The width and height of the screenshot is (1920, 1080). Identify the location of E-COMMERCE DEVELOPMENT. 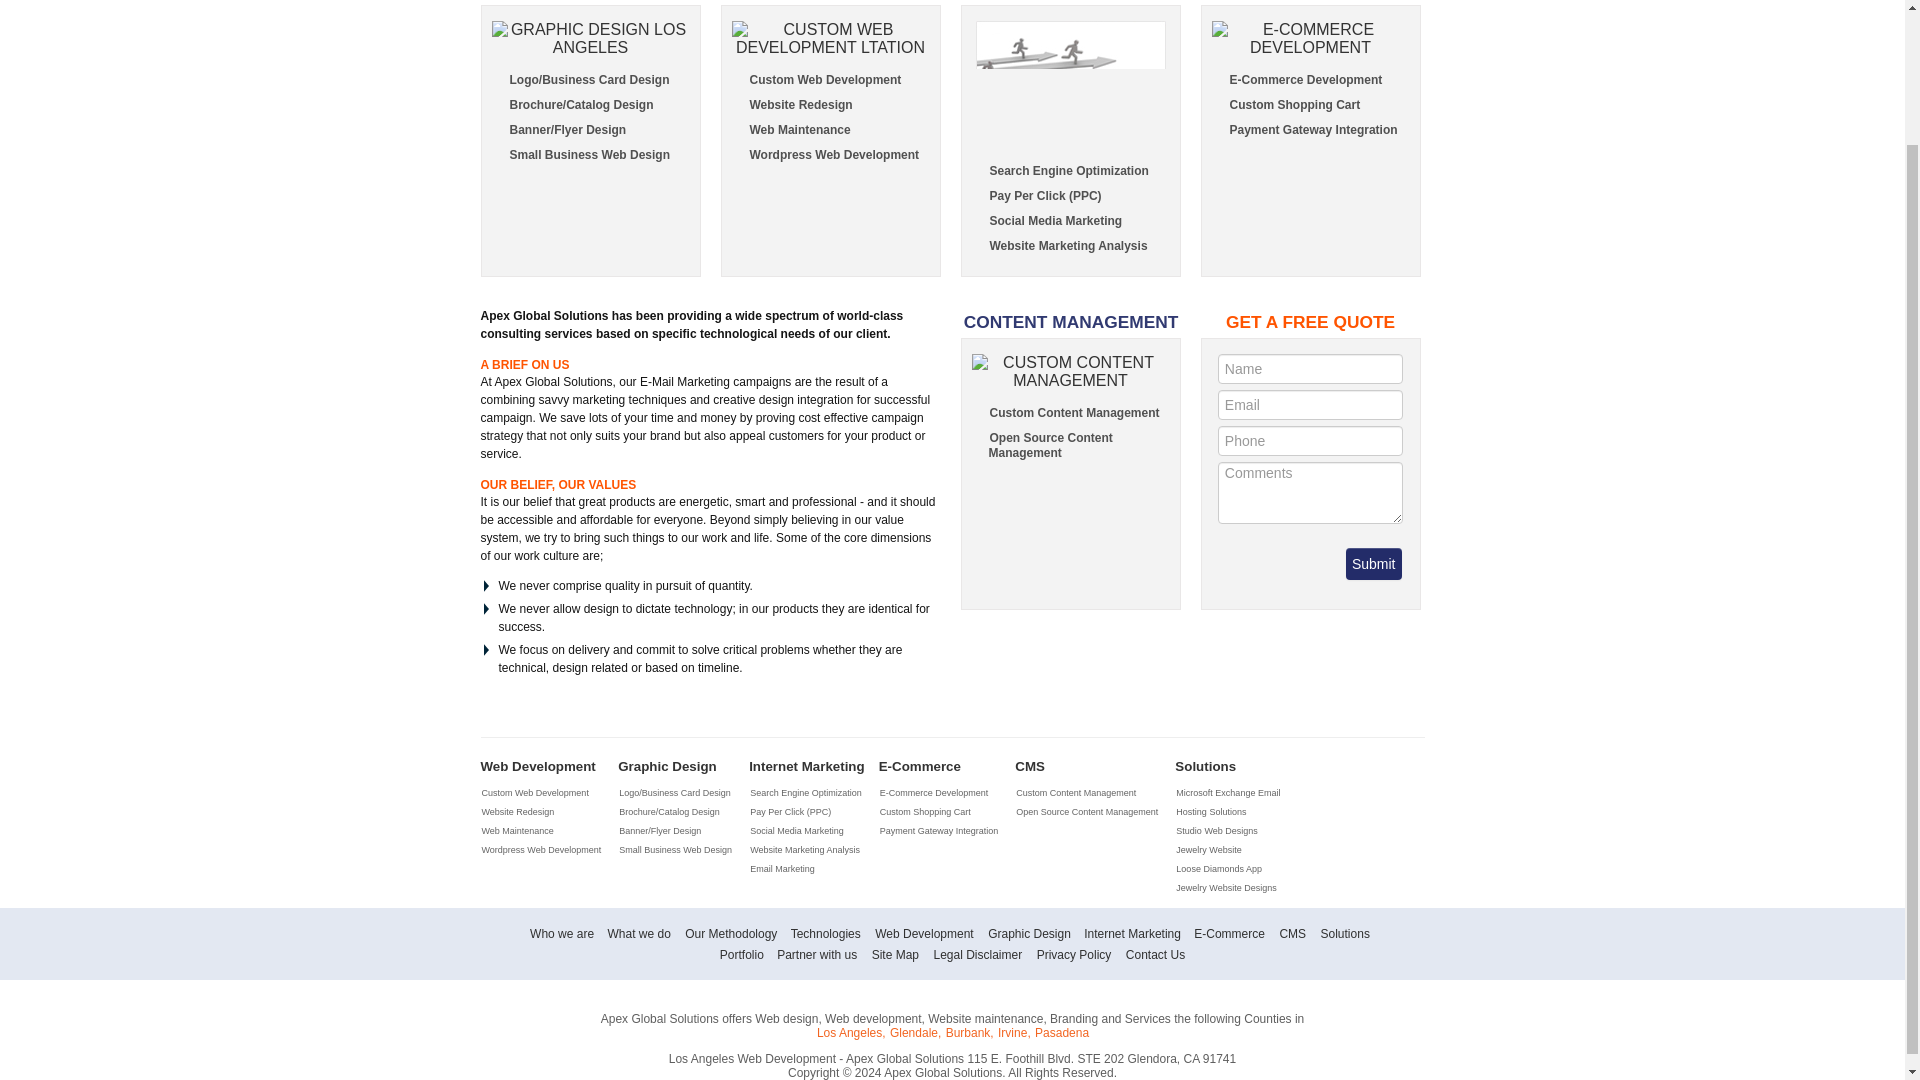
(1310, 38).